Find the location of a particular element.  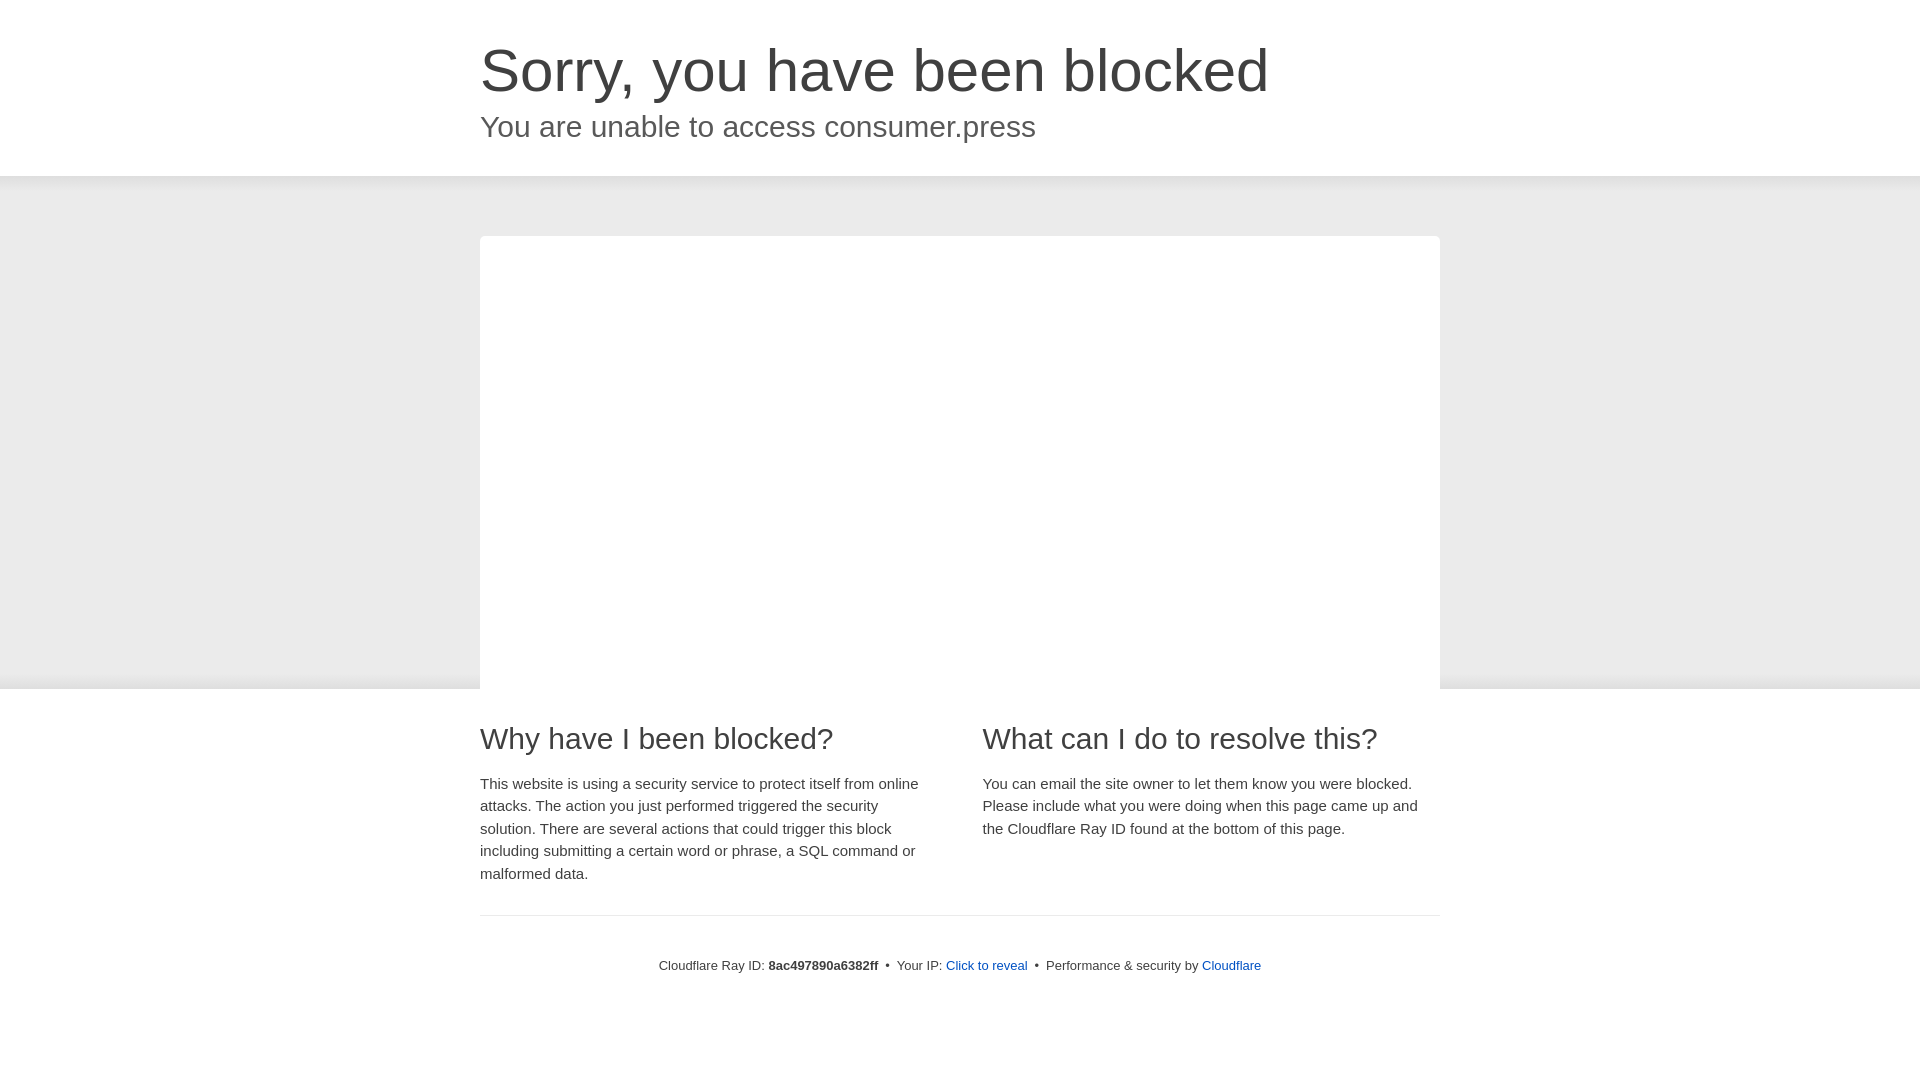

Click to reveal is located at coordinates (986, 966).